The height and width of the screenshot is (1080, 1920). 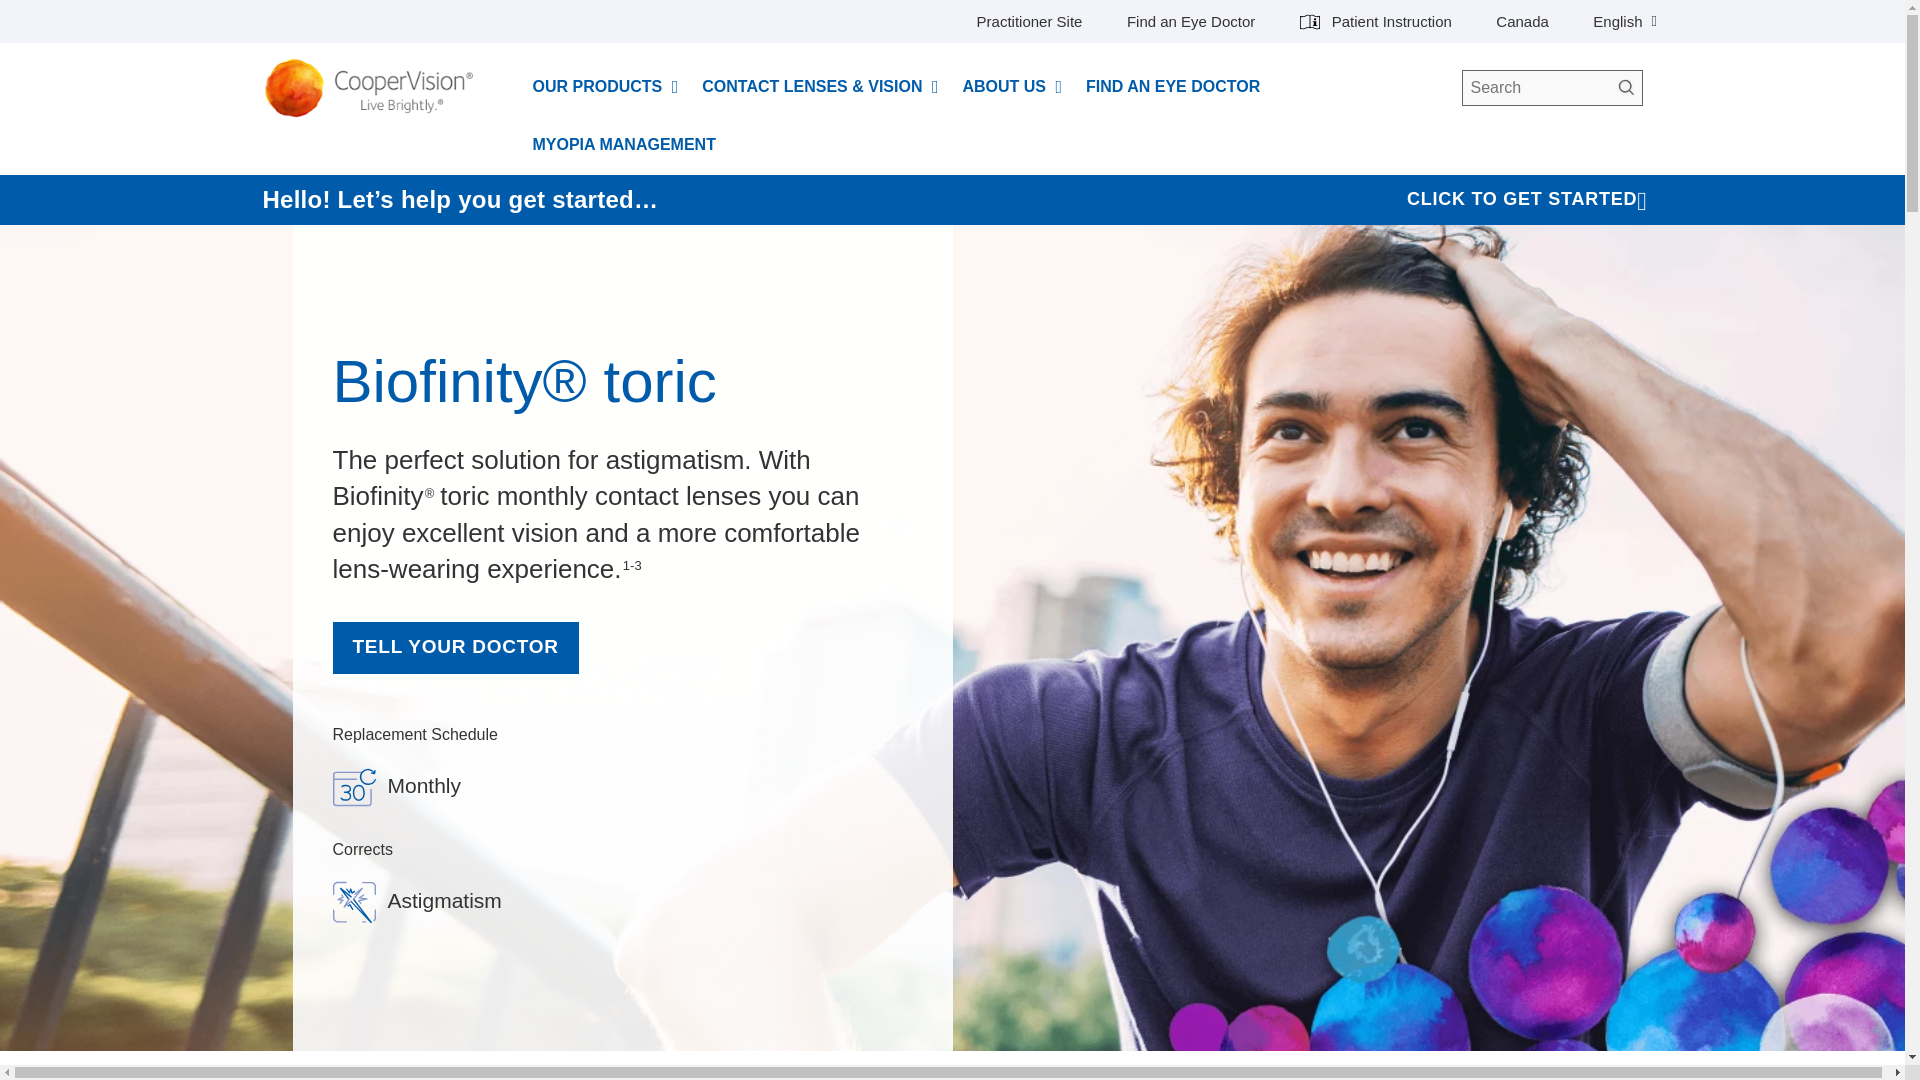 What do you see at coordinates (596, 86) in the screenshot?
I see `OUR PRODUCTS` at bounding box center [596, 86].